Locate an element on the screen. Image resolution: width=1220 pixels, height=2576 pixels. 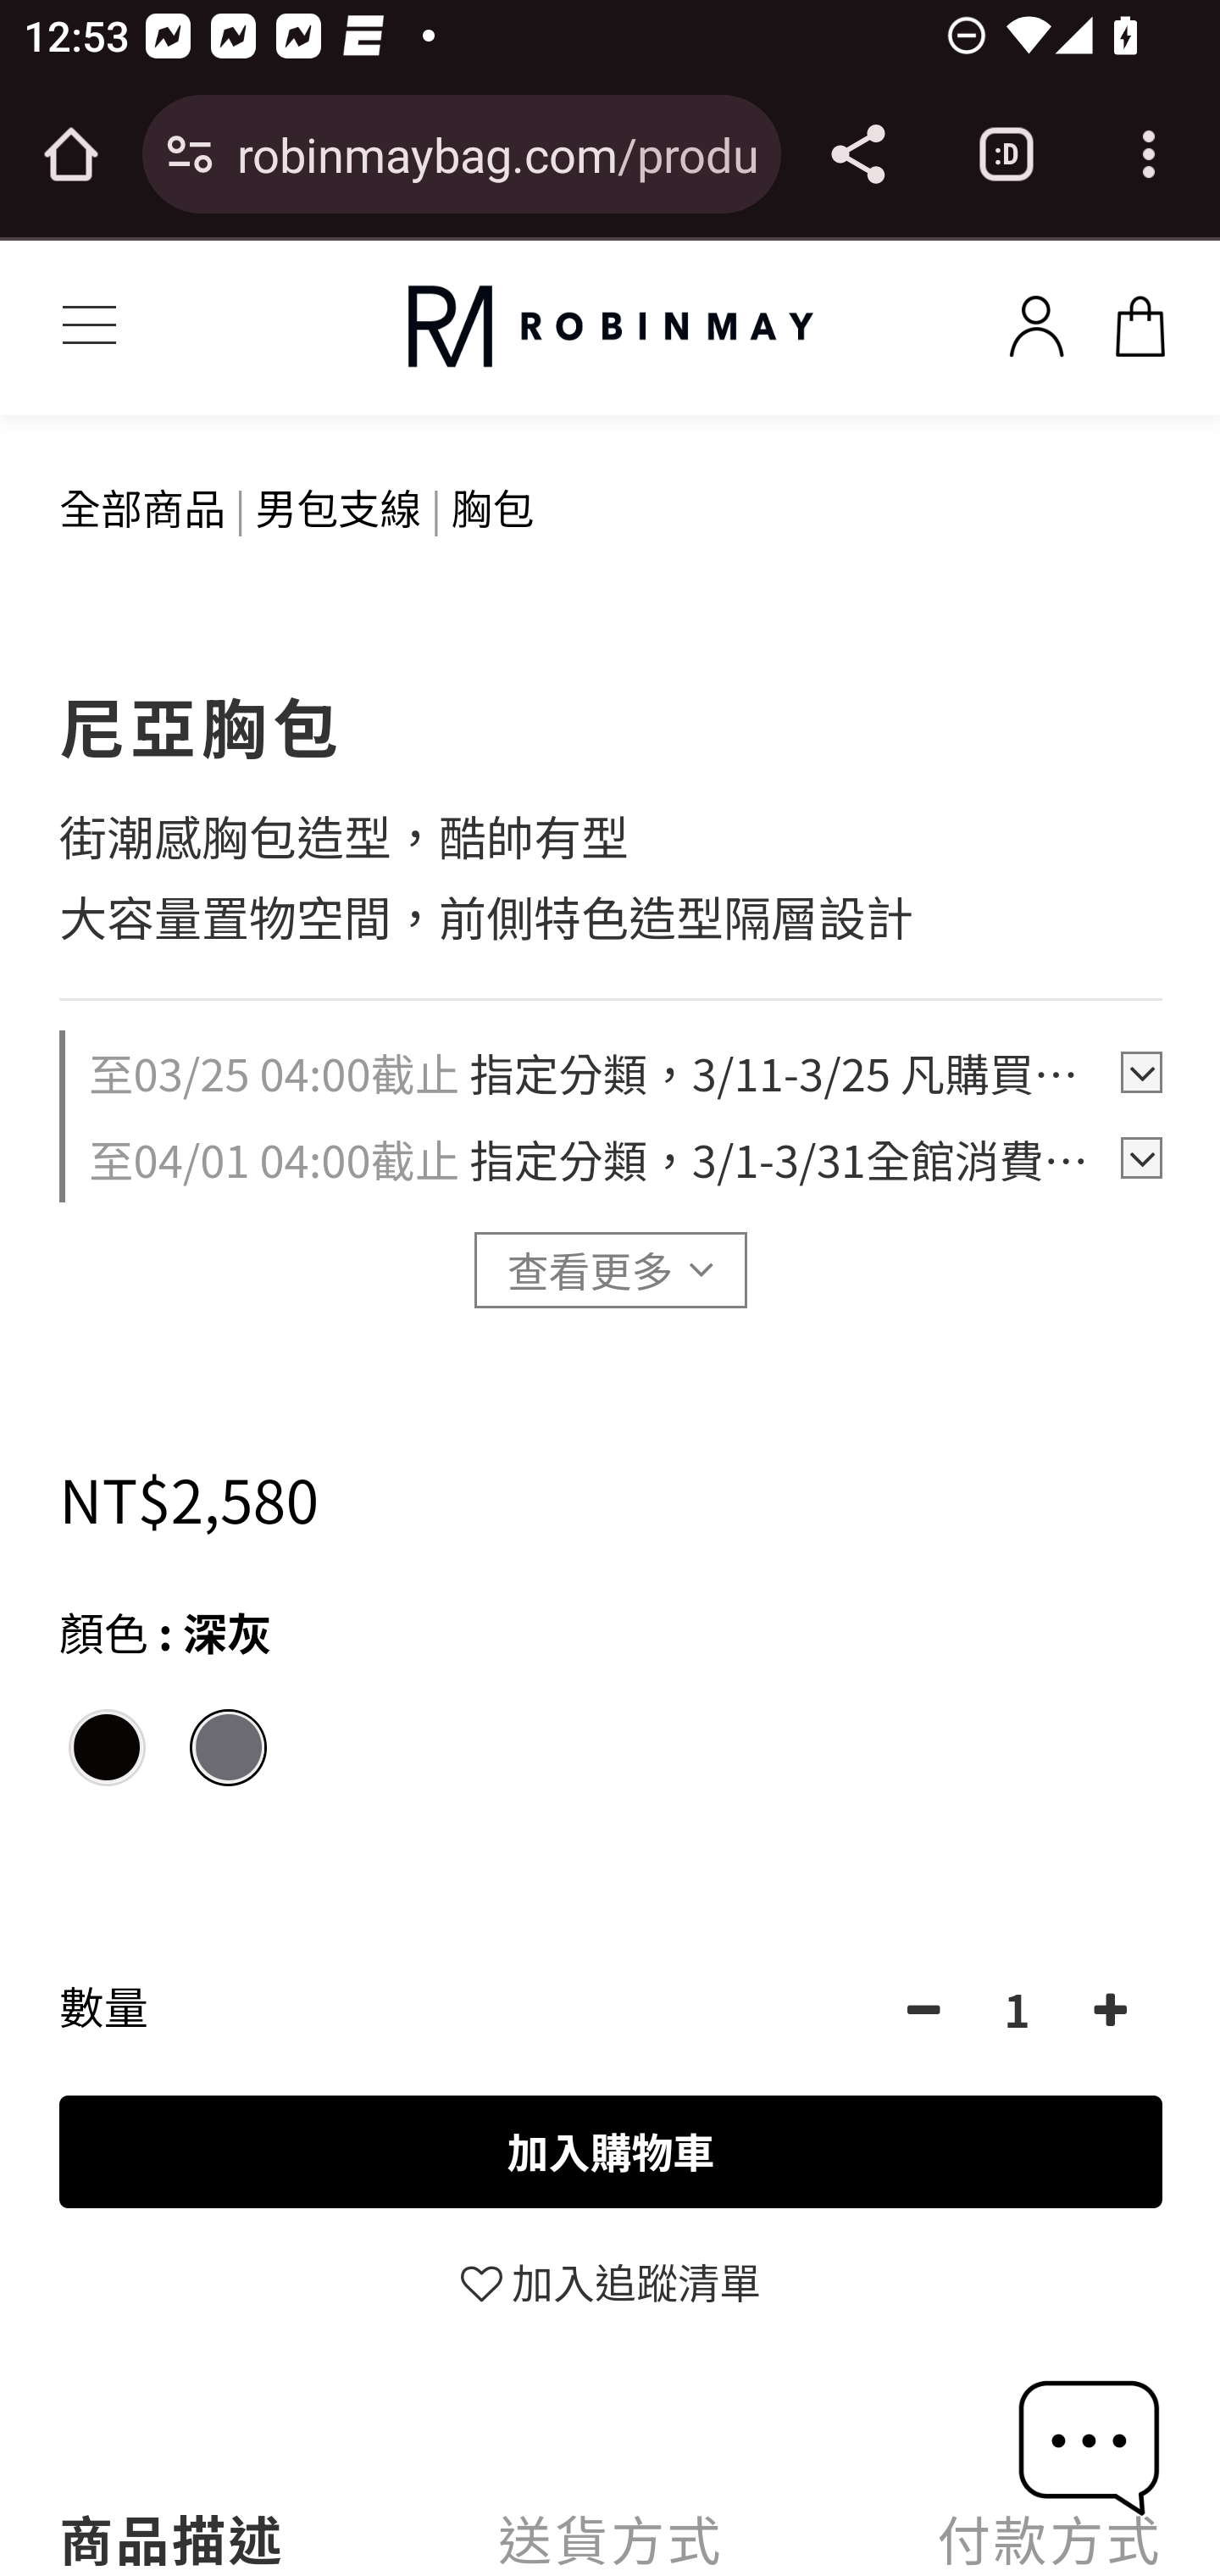
Switch or close tabs is located at coordinates (1006, 154).